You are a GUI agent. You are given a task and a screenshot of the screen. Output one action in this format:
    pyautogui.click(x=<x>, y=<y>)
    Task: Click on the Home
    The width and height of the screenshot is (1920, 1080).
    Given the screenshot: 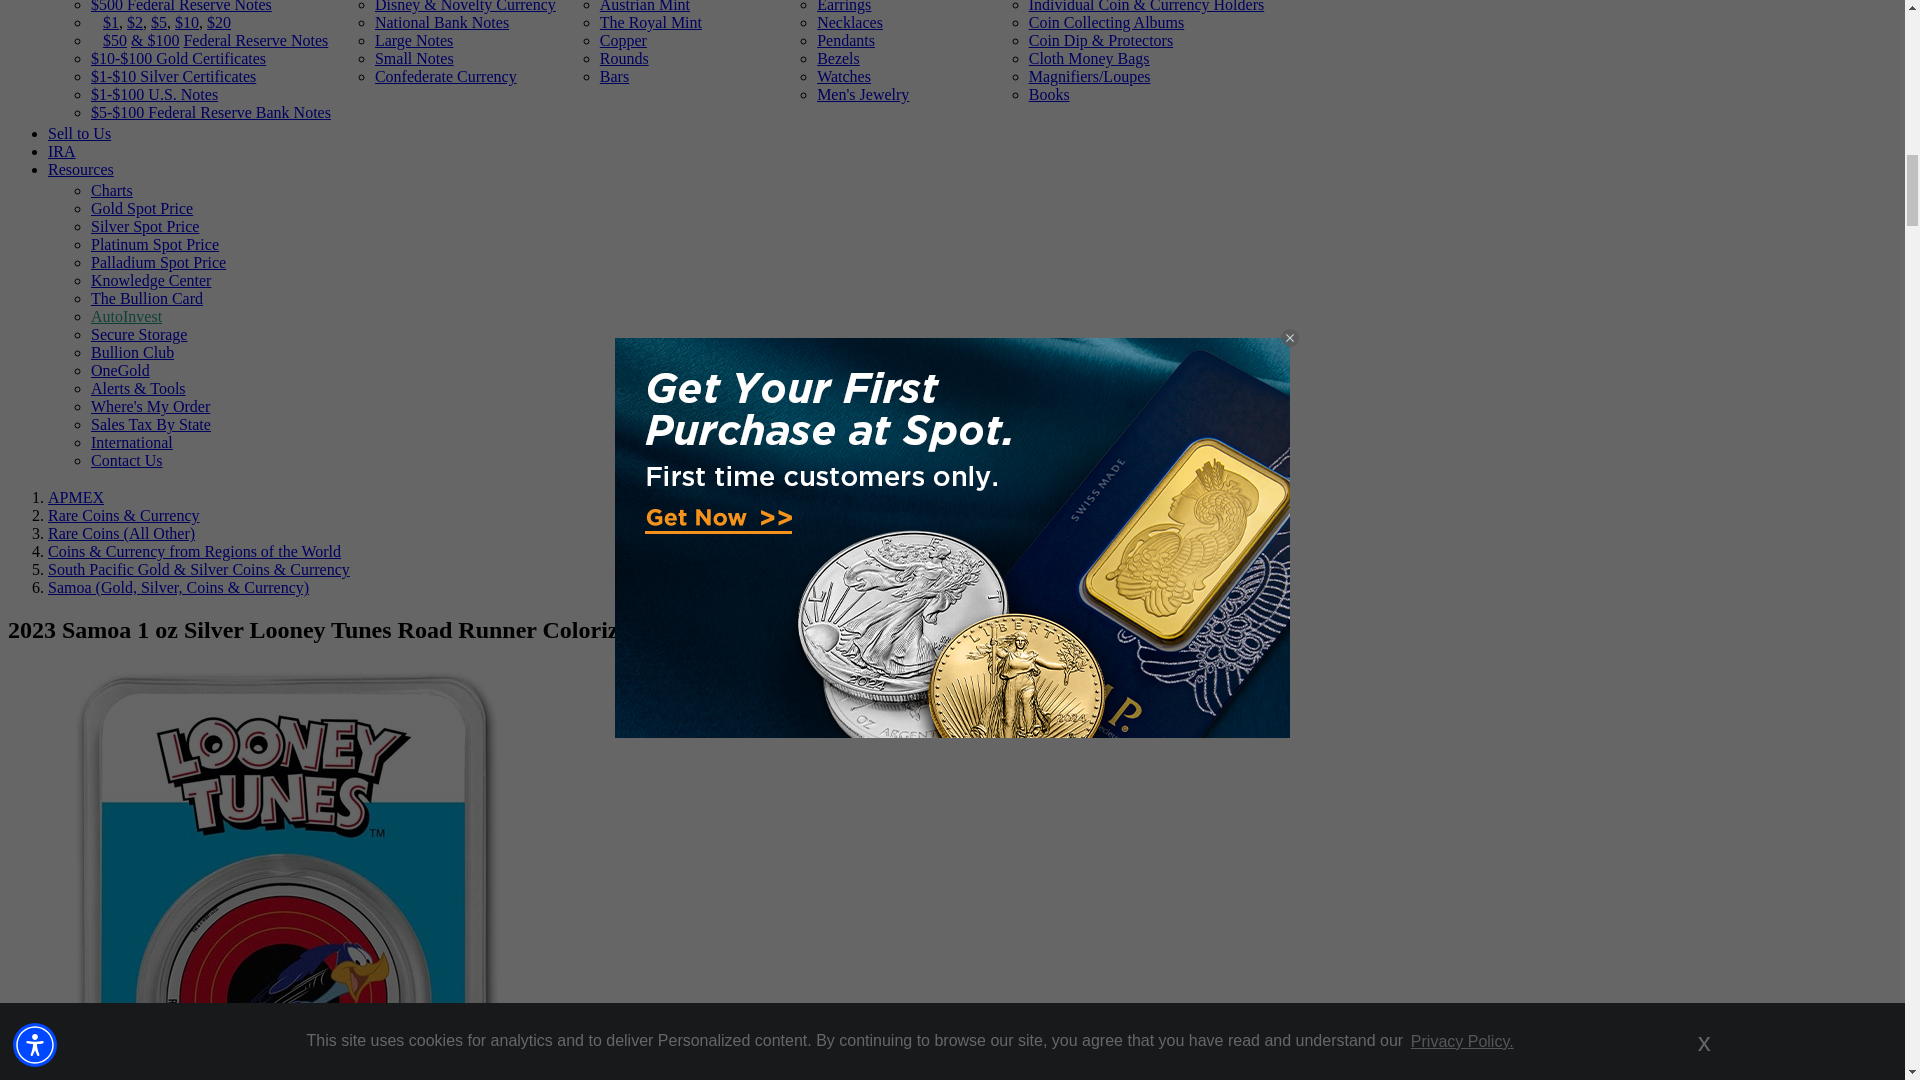 What is the action you would take?
    pyautogui.click(x=76, y=498)
    